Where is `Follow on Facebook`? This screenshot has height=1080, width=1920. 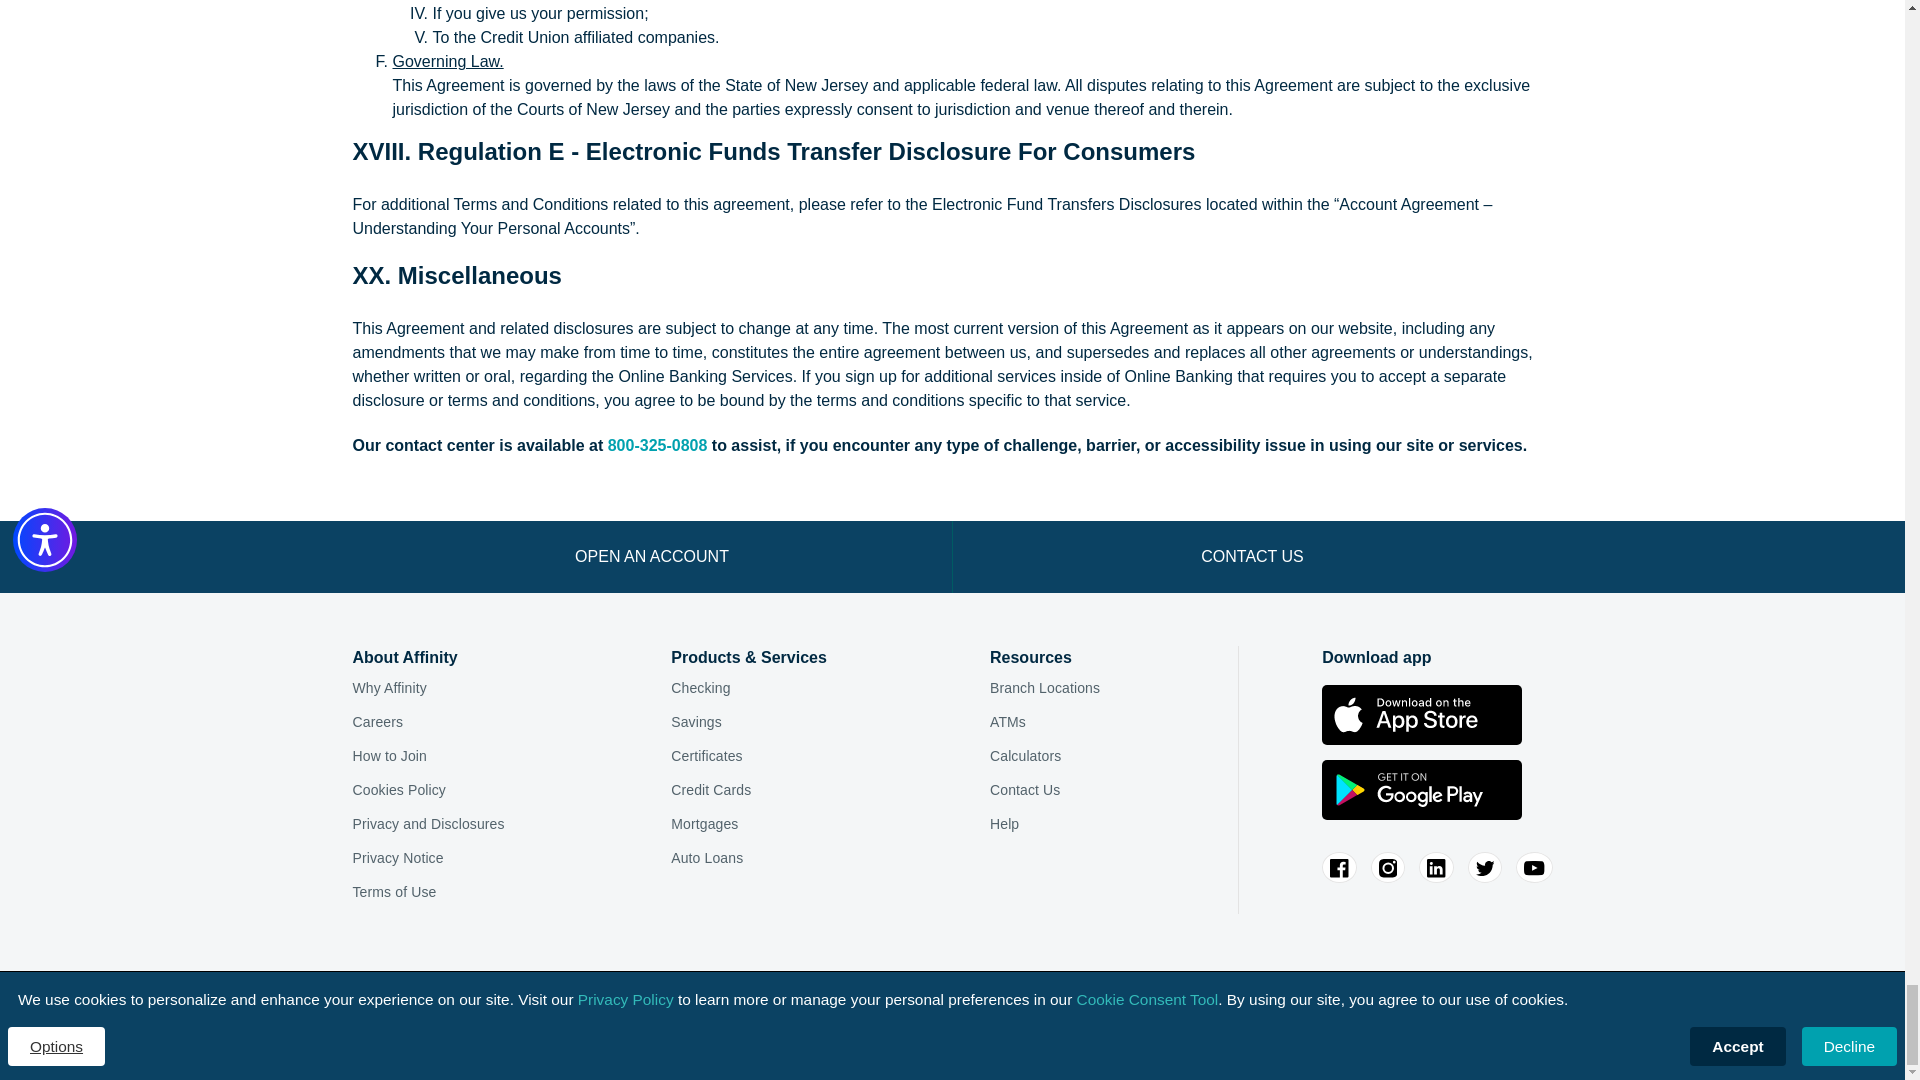
Follow on Facebook is located at coordinates (1338, 868).